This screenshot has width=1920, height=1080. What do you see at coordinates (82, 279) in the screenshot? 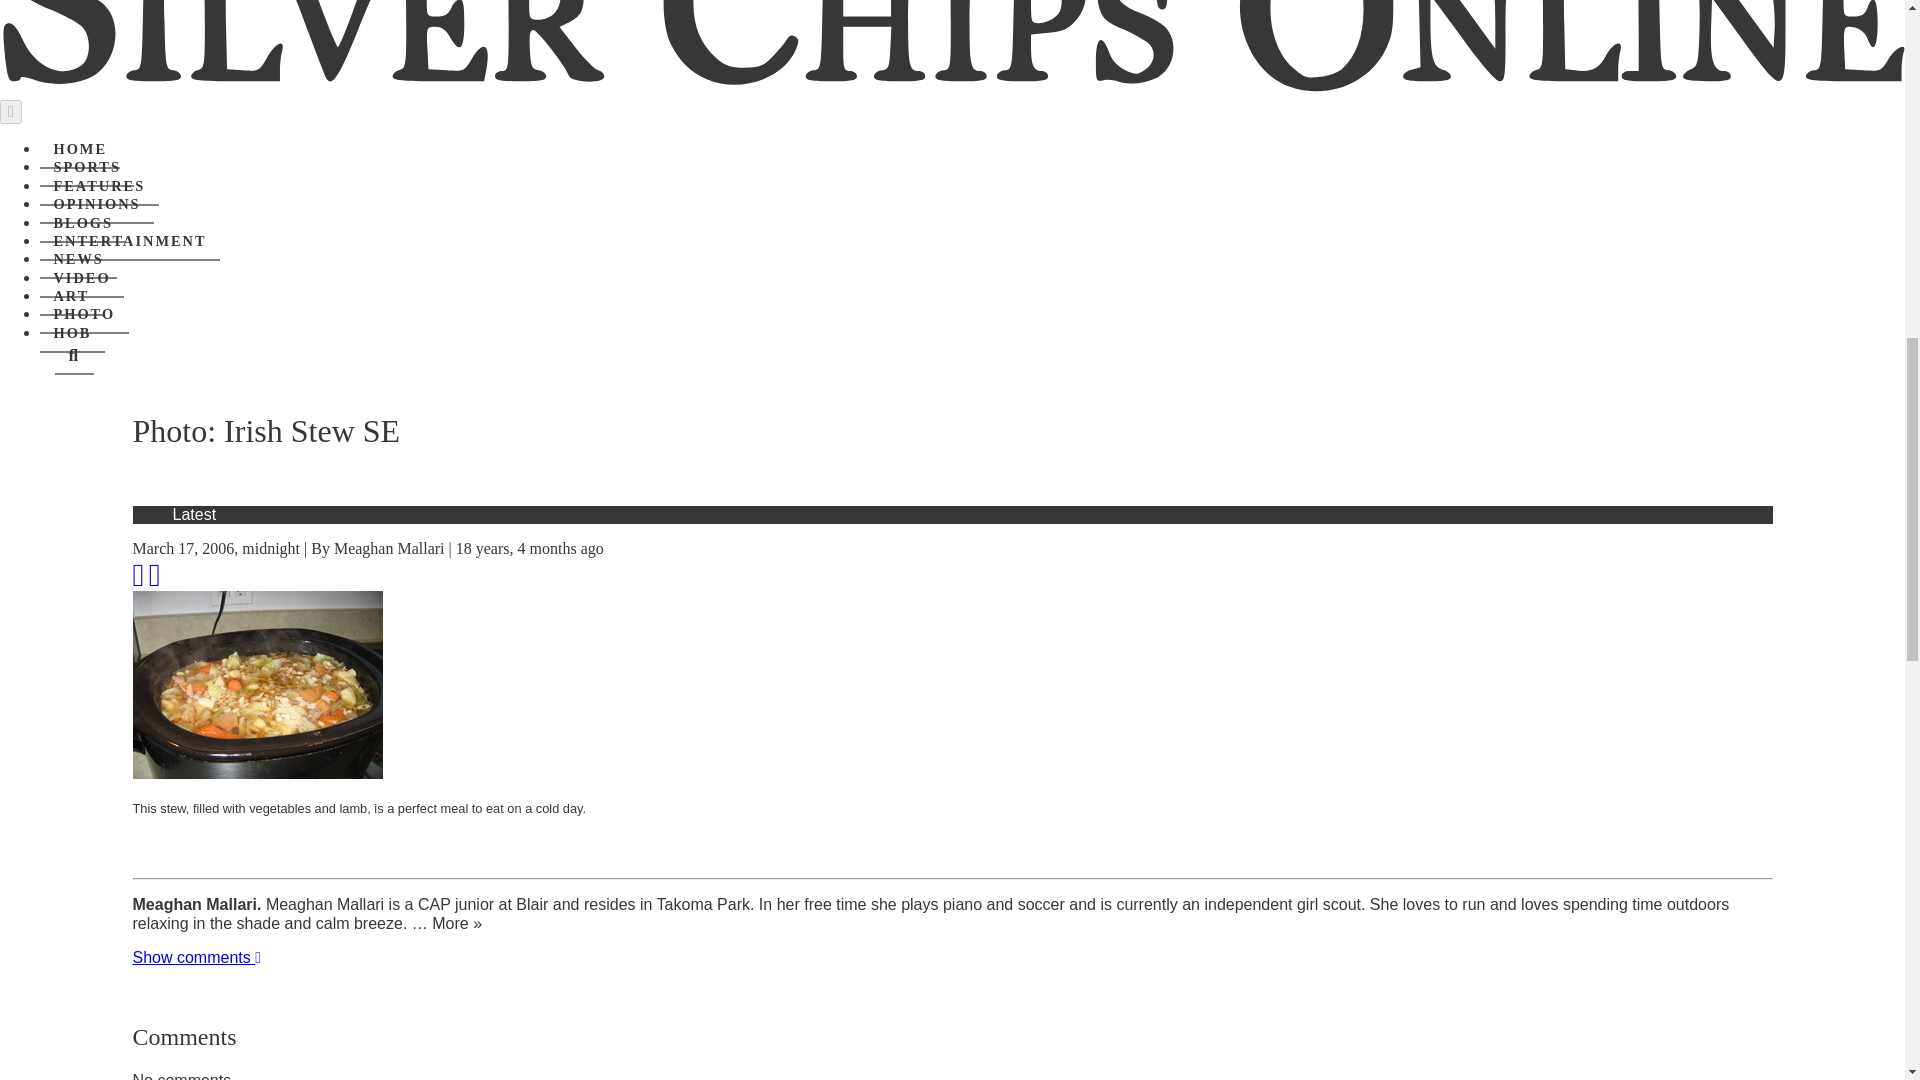
I see `VIDEO` at bounding box center [82, 279].